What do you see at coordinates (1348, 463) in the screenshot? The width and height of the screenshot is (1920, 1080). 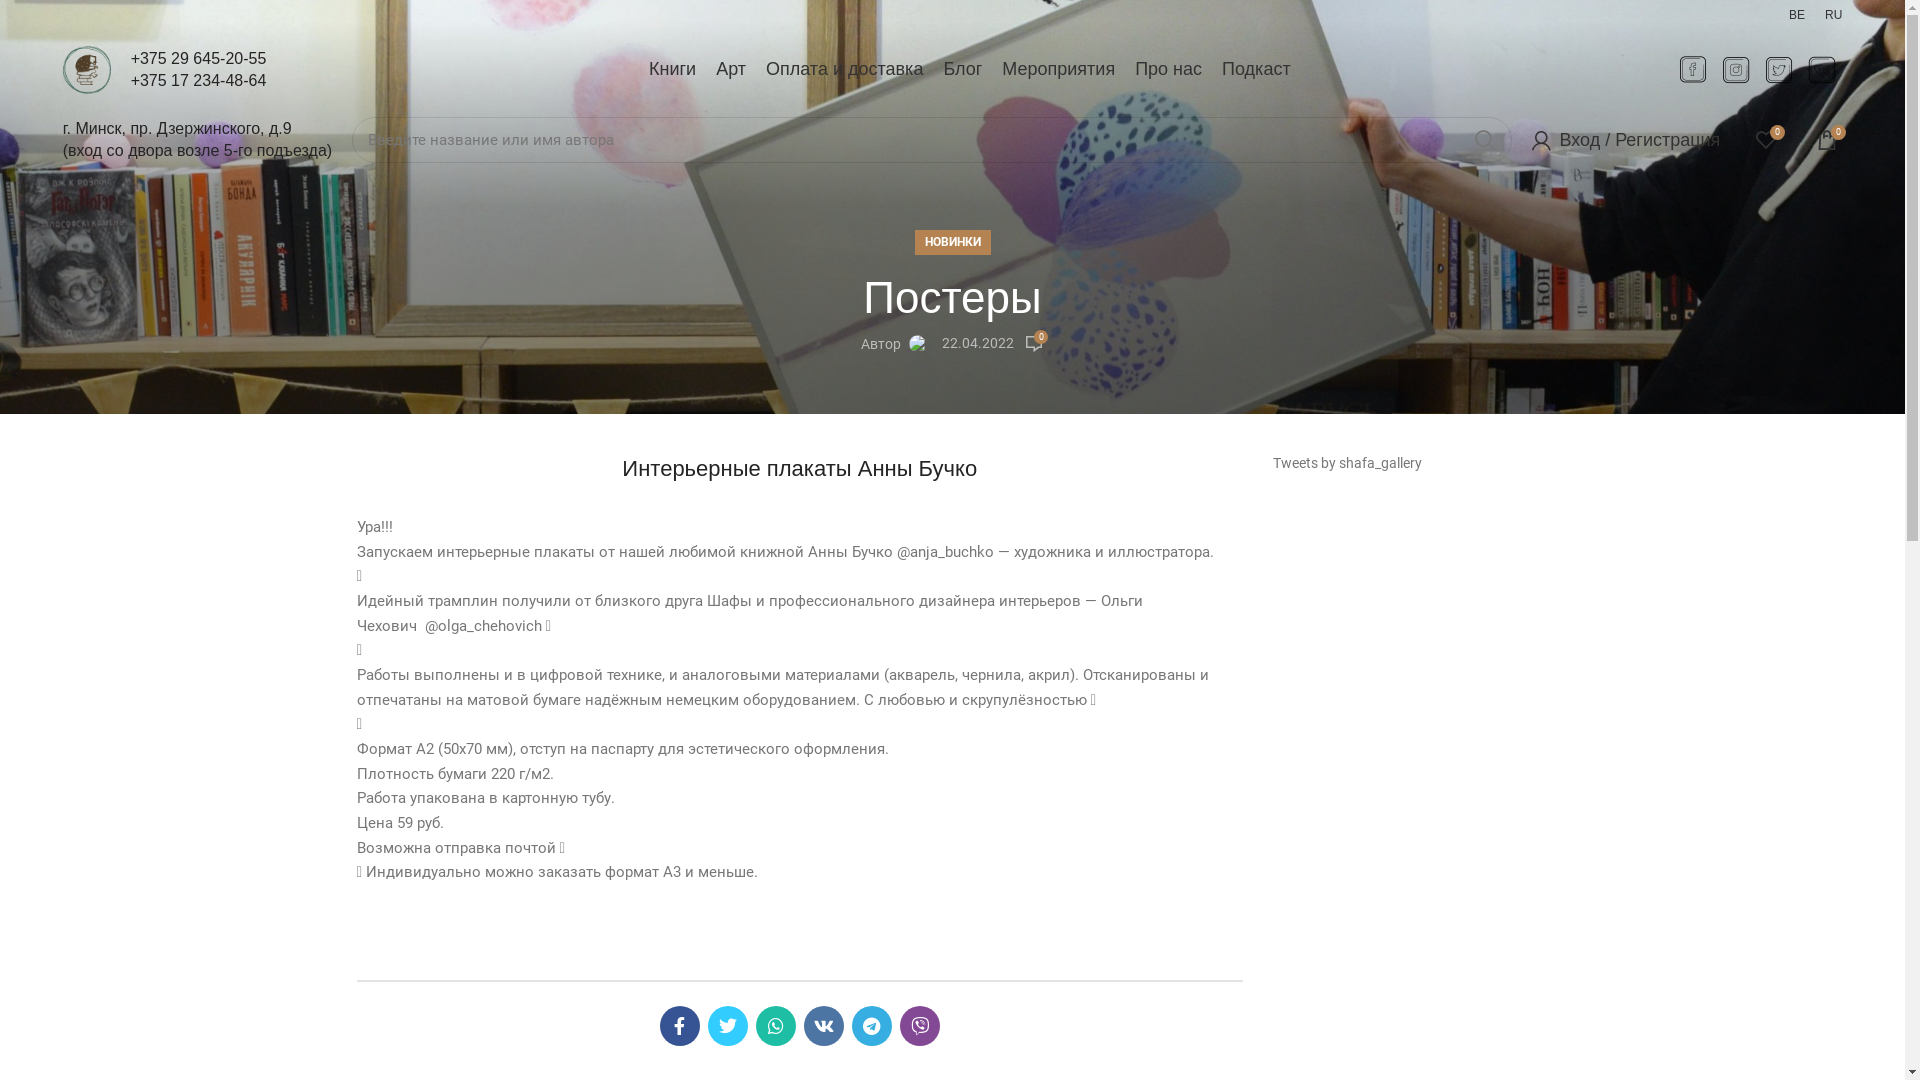 I see `Tweets by shafa_gallery` at bounding box center [1348, 463].